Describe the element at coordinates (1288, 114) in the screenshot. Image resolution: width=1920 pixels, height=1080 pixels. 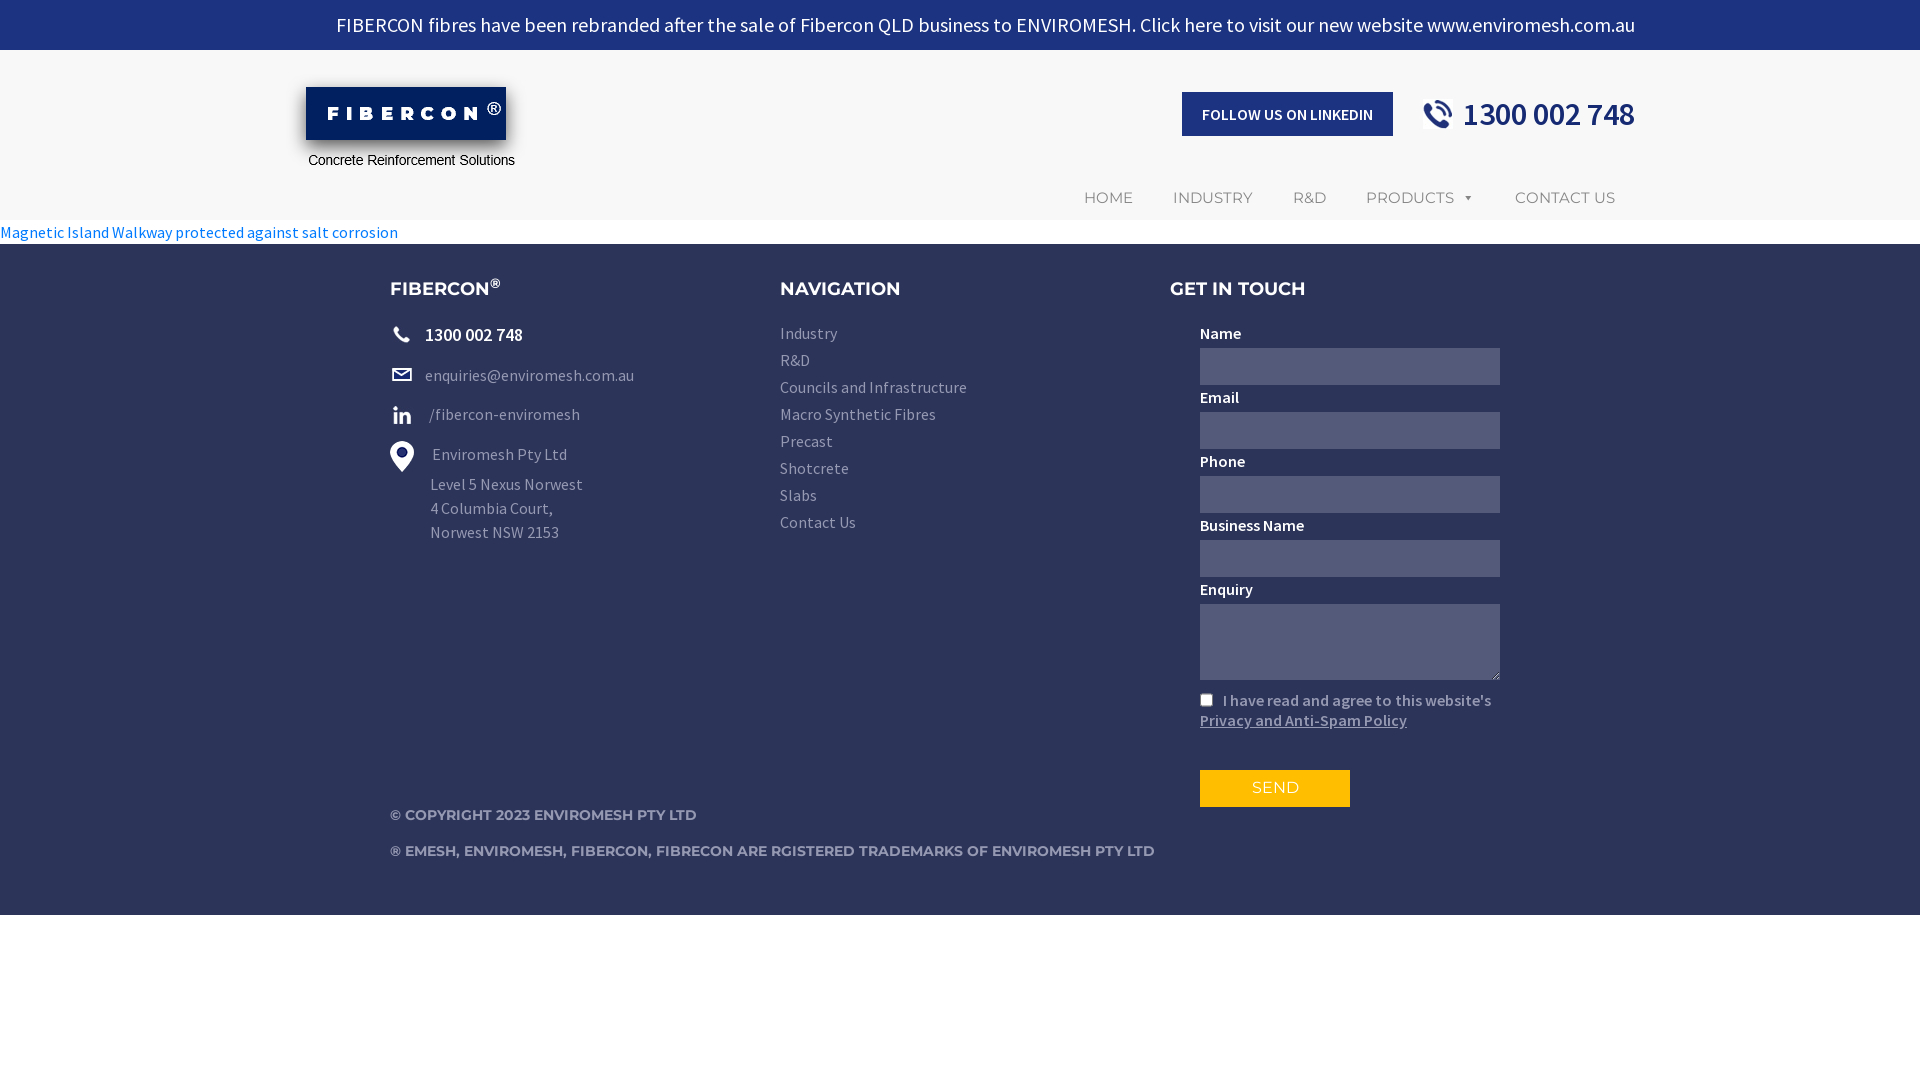
I see `FOLLOW US ON LINKEDIN` at that location.